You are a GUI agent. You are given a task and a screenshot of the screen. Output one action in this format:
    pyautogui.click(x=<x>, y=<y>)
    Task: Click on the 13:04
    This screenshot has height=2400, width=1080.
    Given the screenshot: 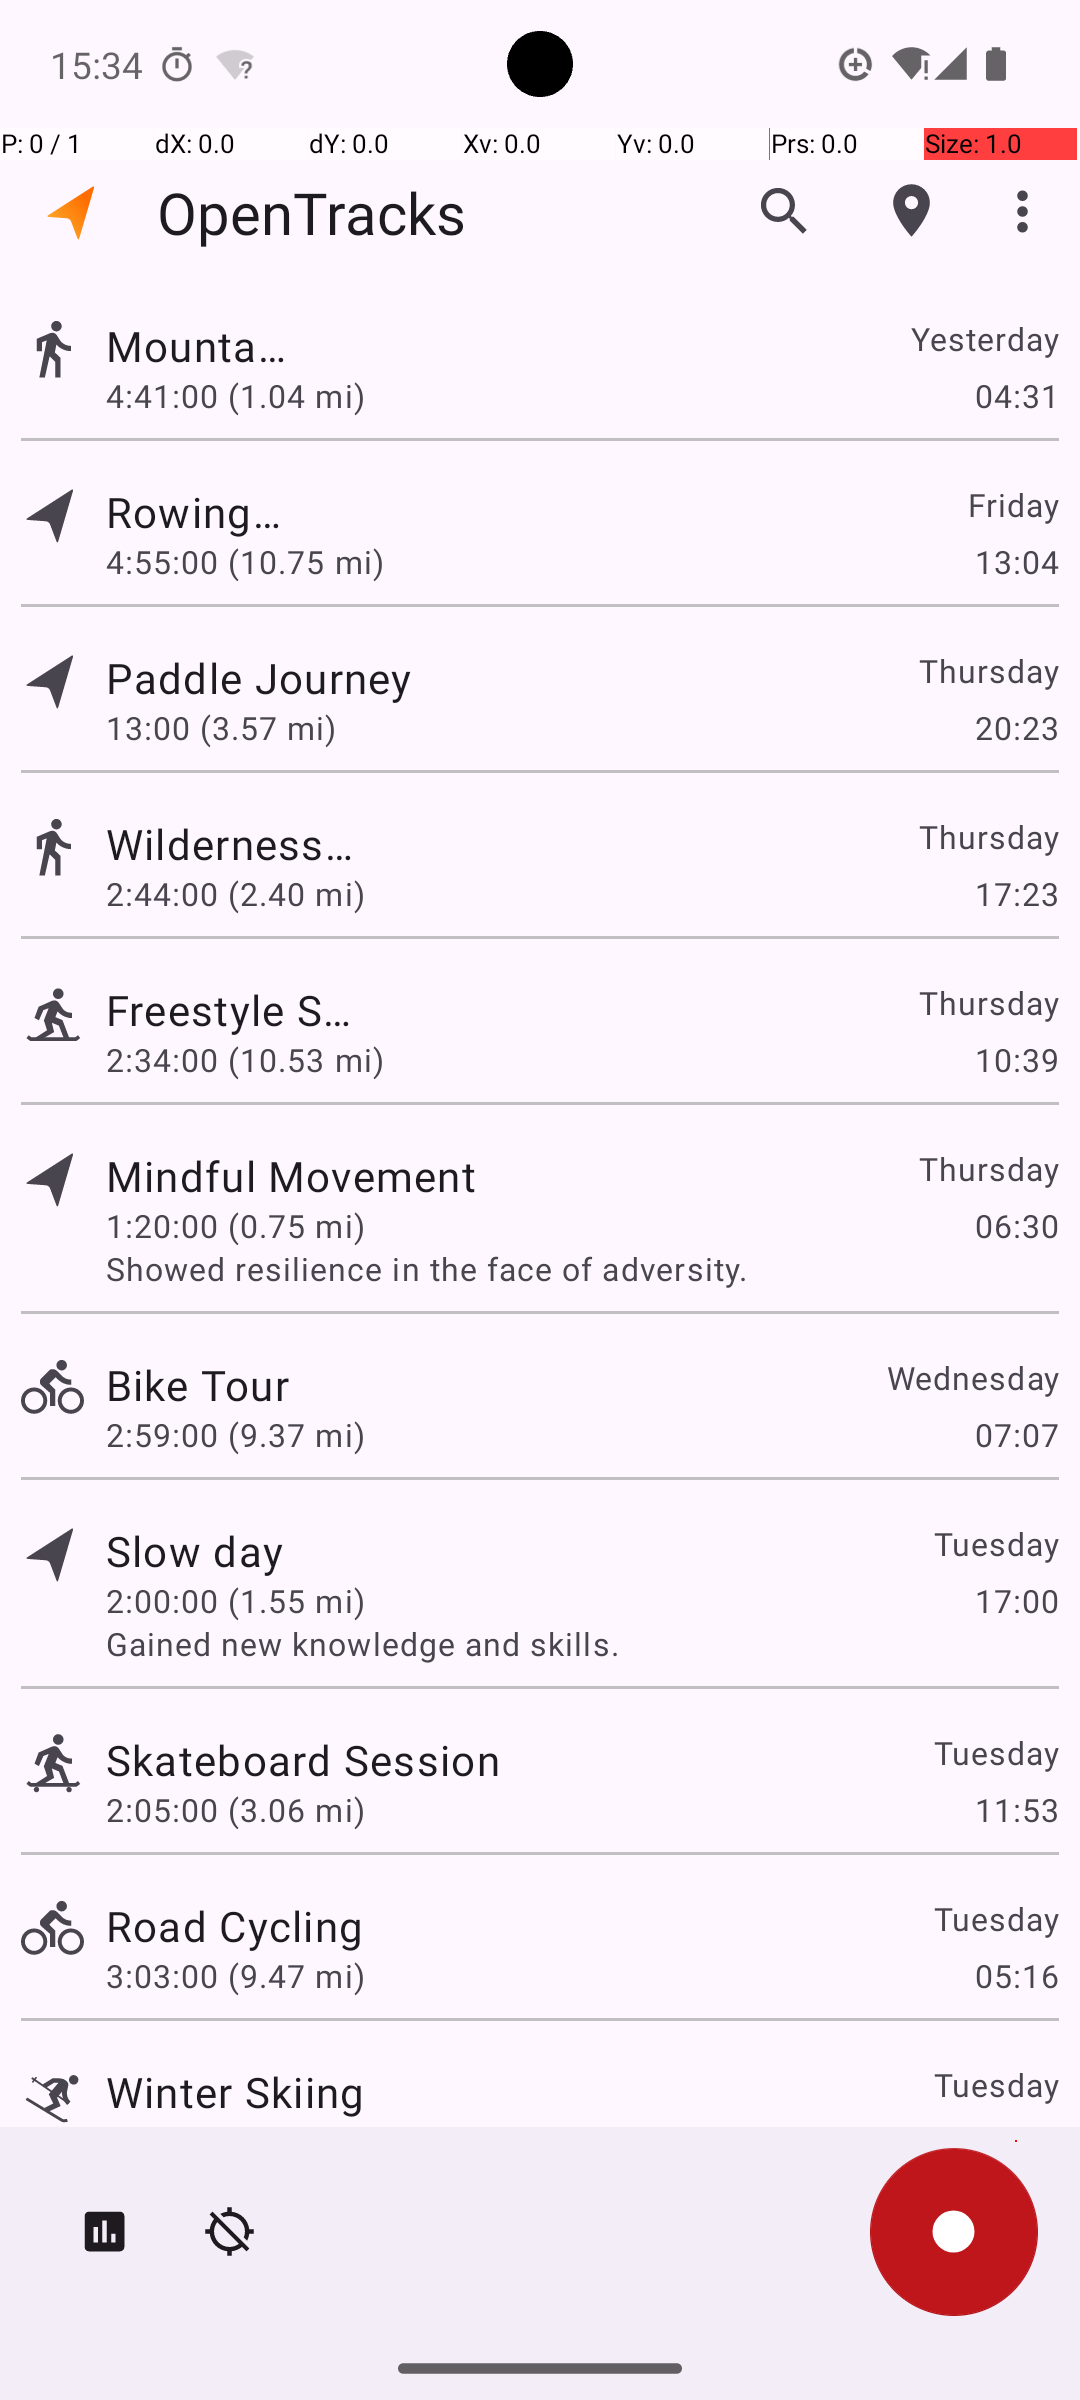 What is the action you would take?
    pyautogui.click(x=1016, y=562)
    